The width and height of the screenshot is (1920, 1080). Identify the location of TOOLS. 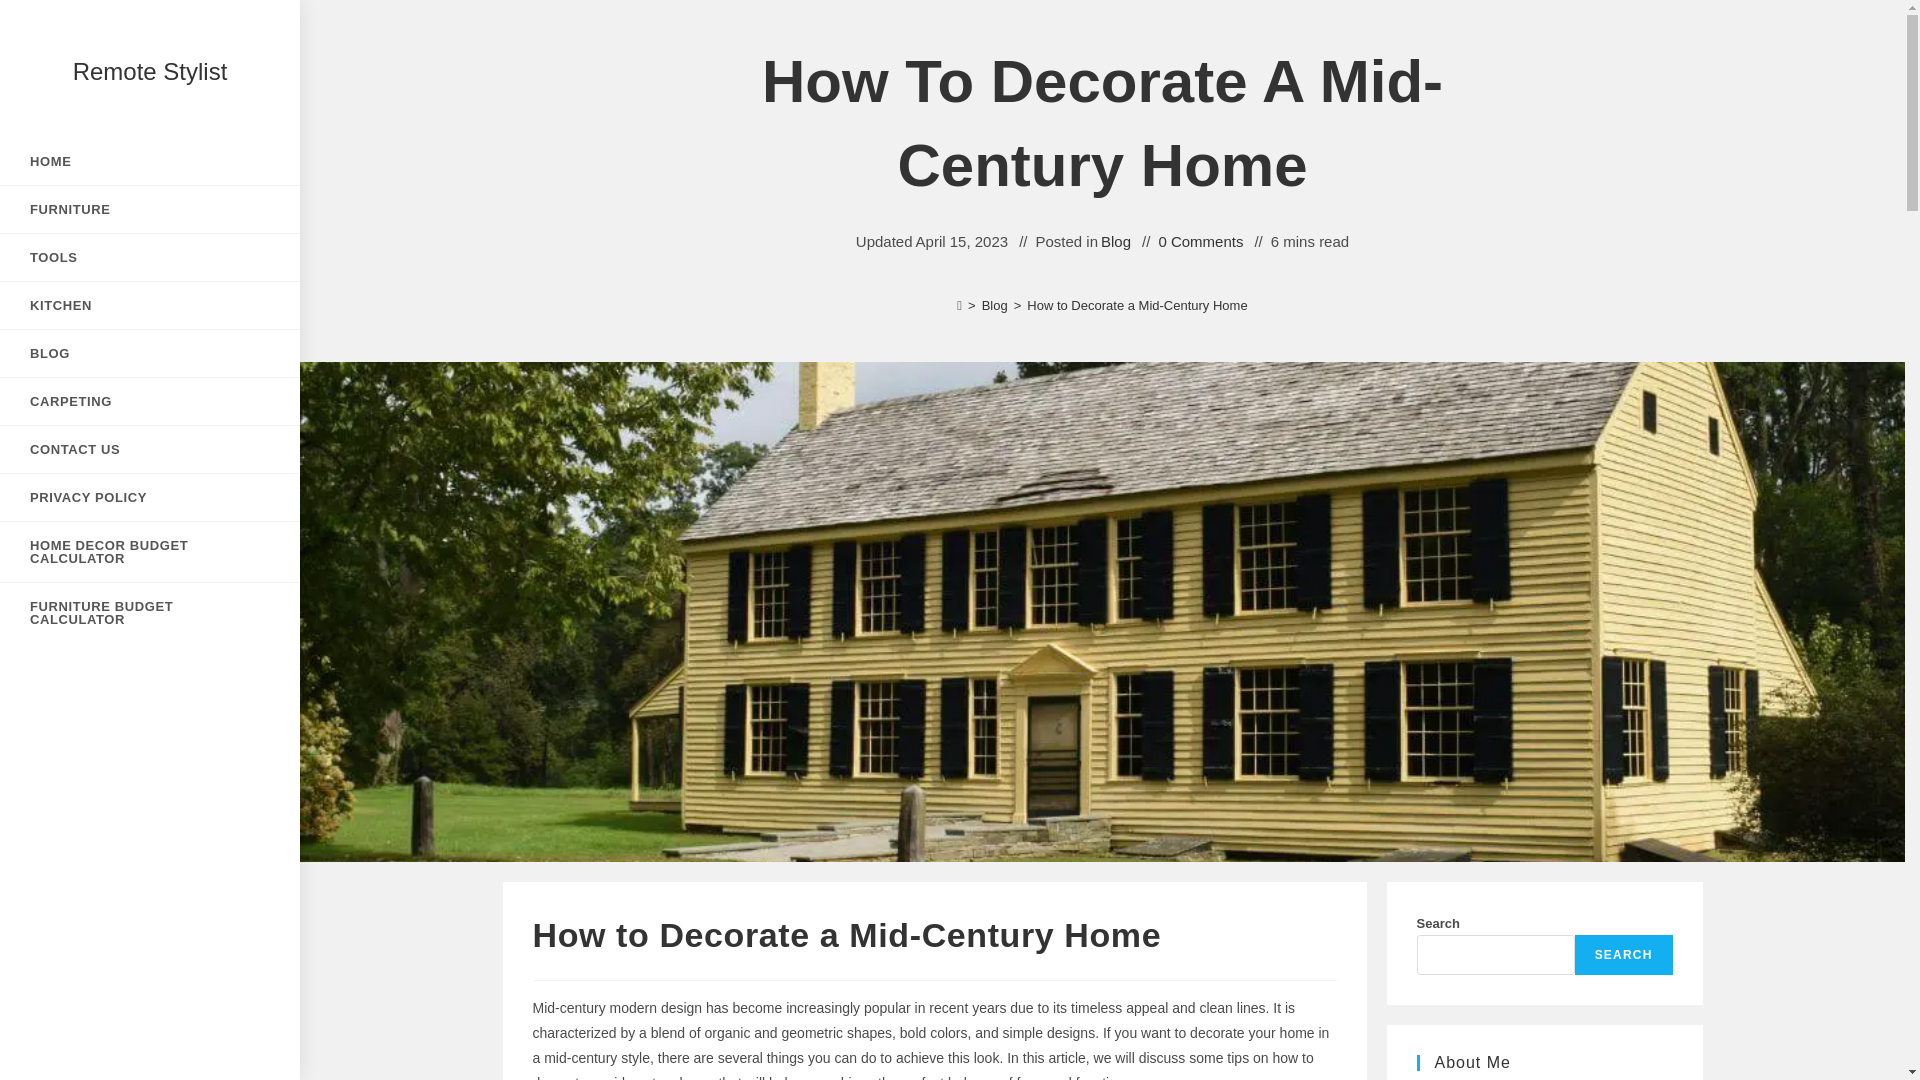
(150, 257).